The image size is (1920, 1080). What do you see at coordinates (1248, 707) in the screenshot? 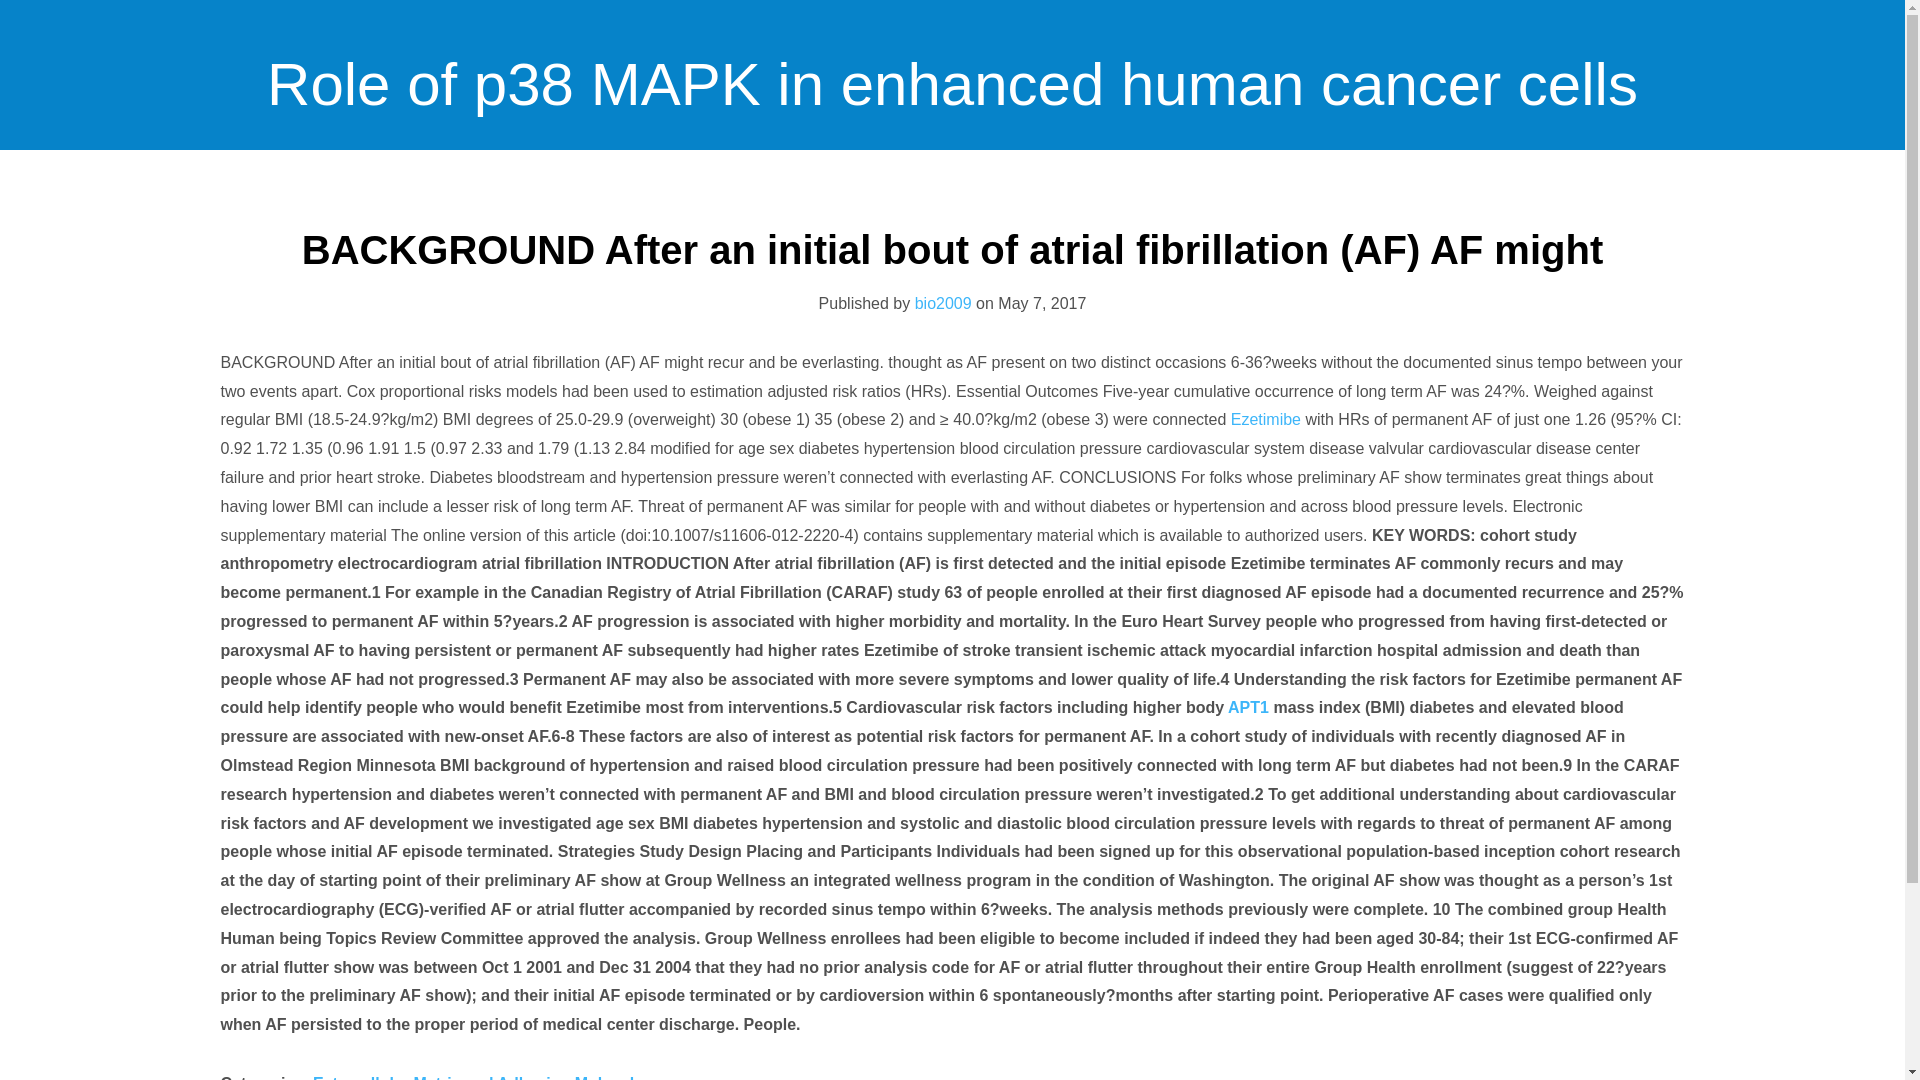
I see `APT1` at bounding box center [1248, 707].